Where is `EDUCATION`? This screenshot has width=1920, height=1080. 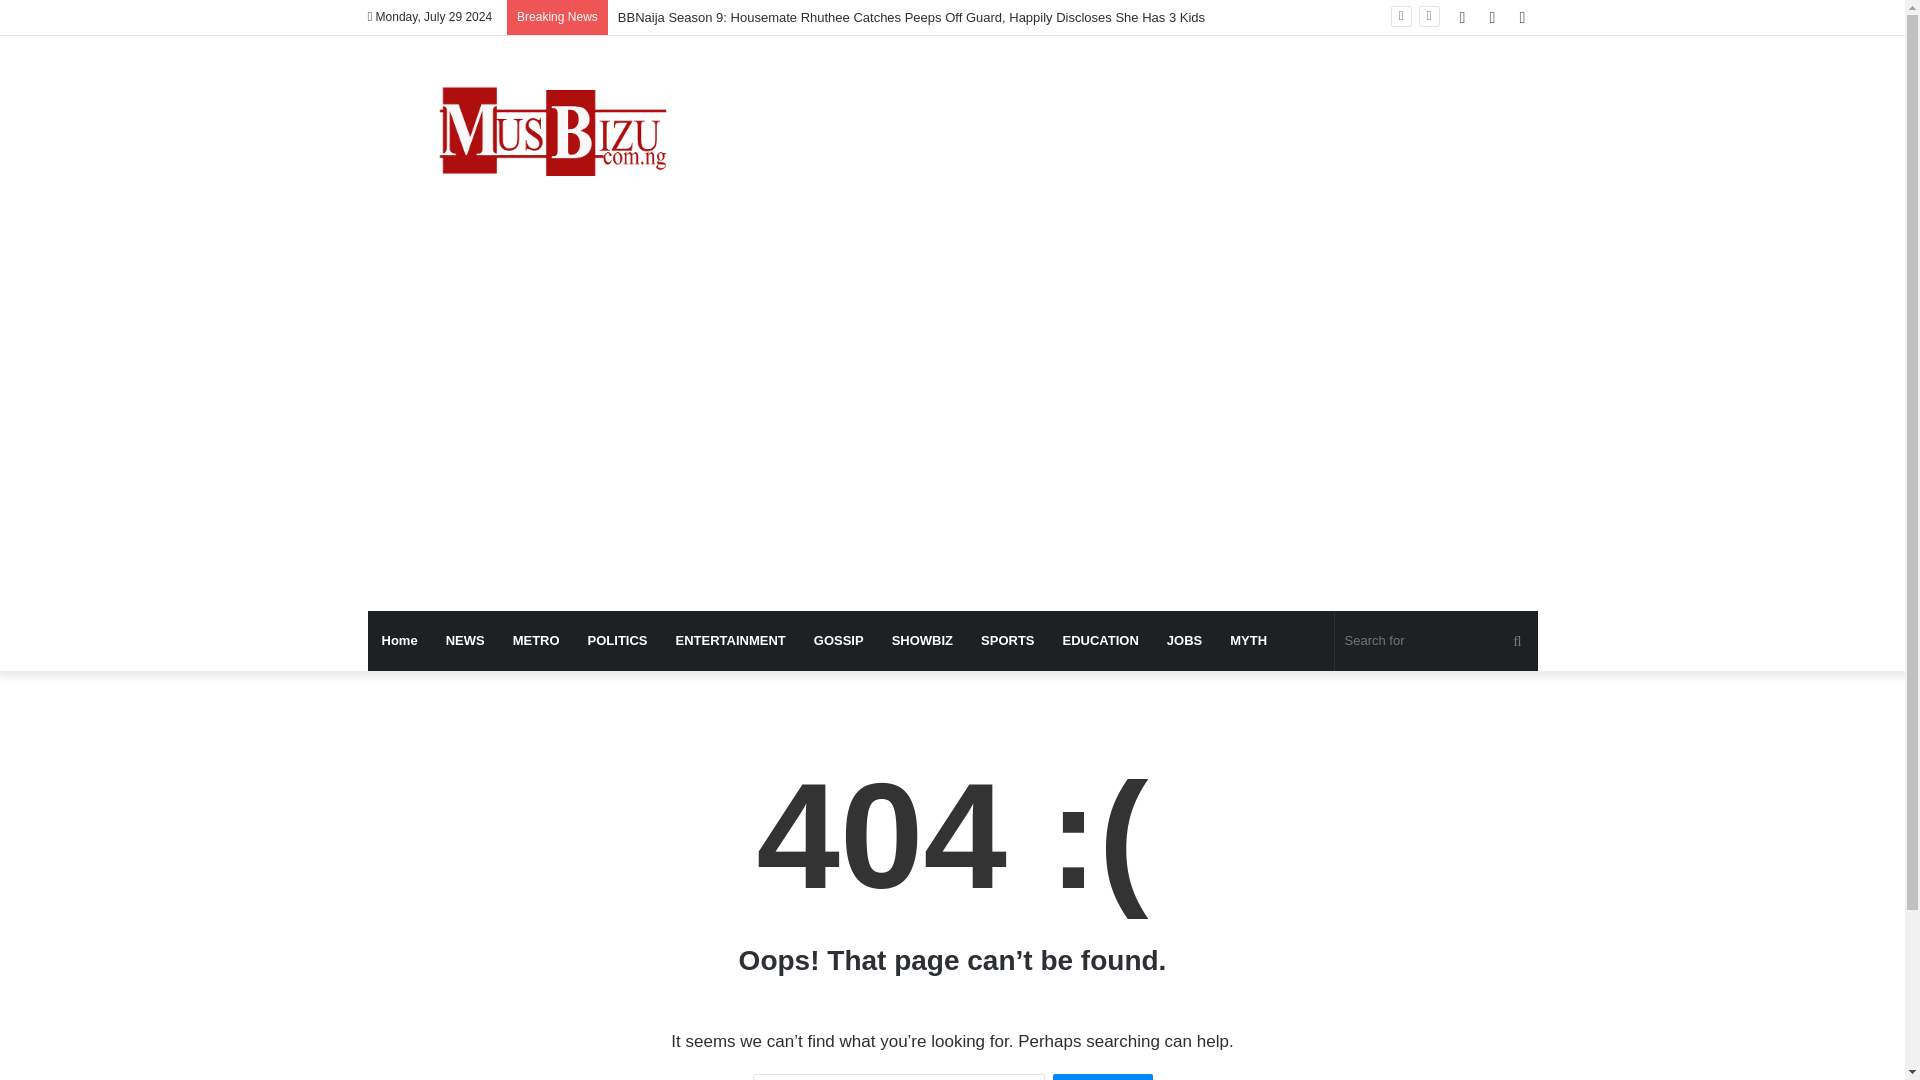 EDUCATION is located at coordinates (1100, 640).